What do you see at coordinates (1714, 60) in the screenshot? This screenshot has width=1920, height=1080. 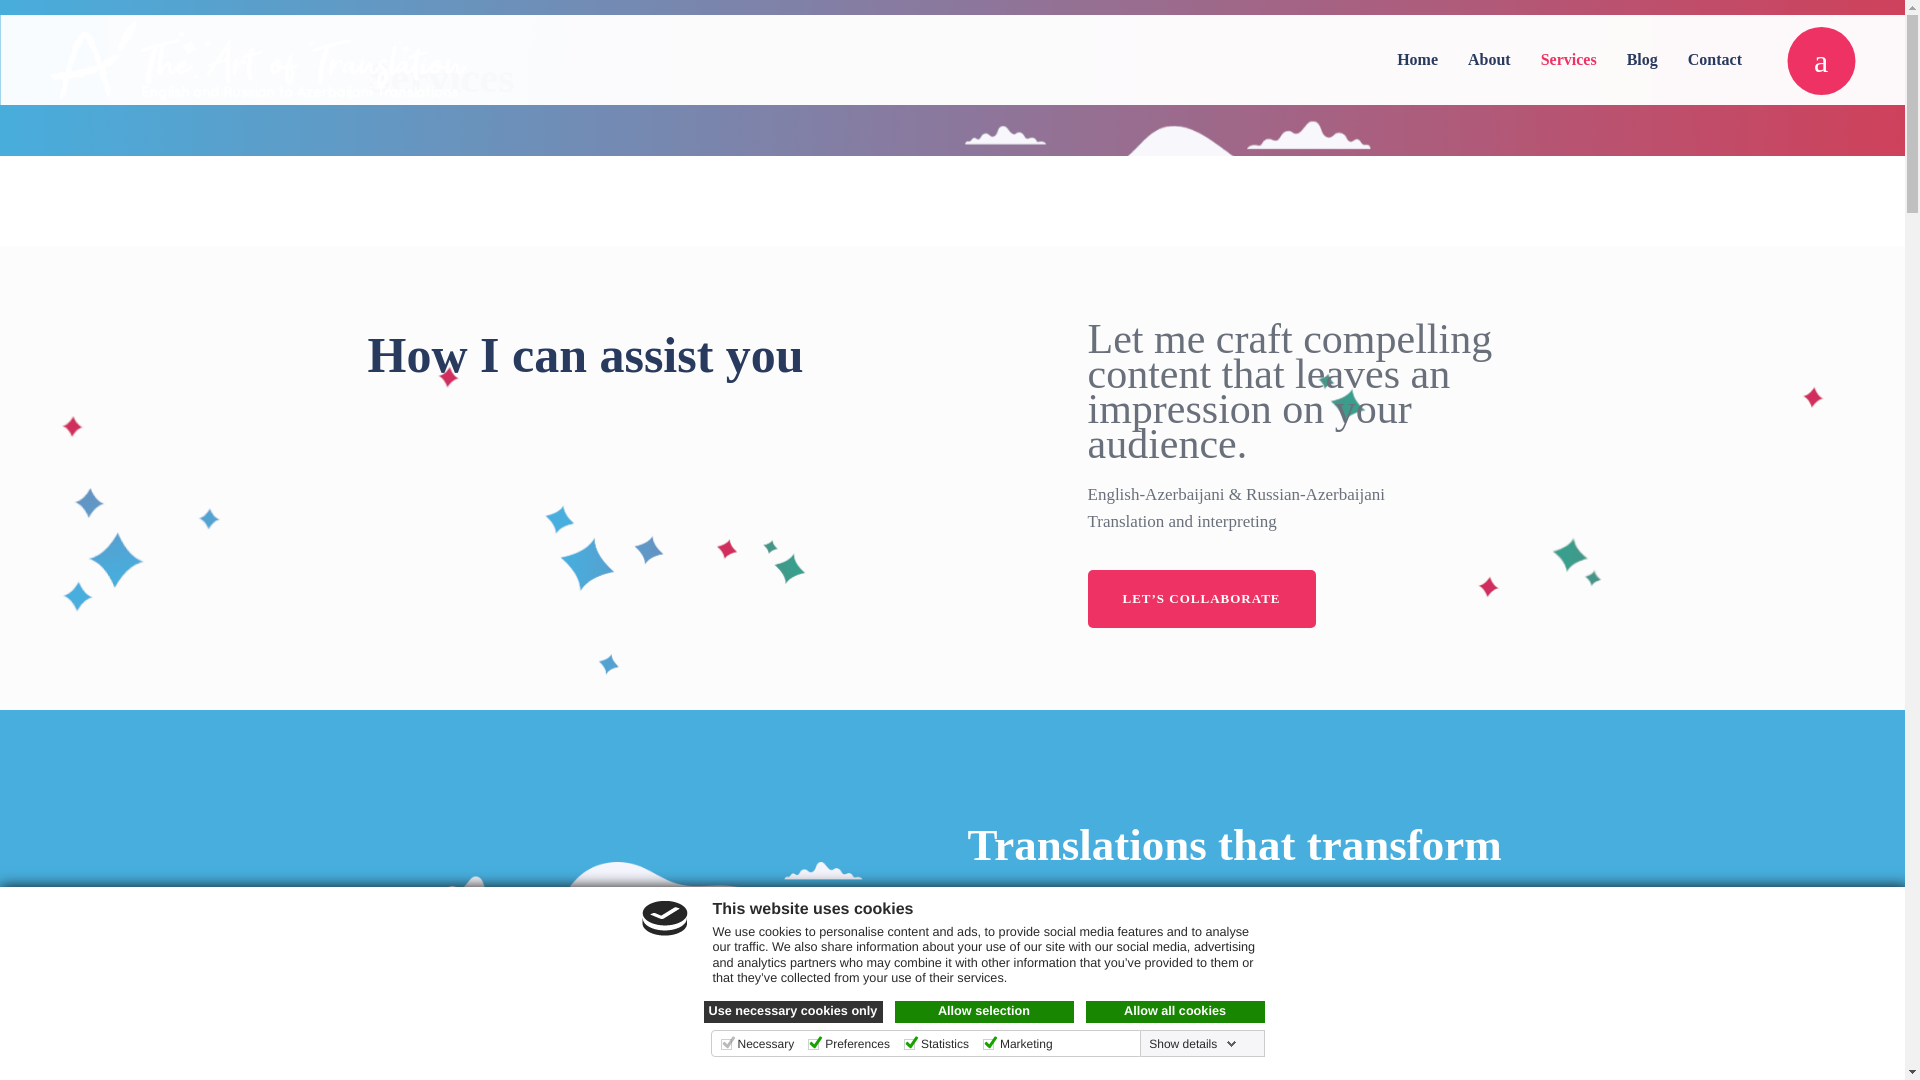 I see `Contact` at bounding box center [1714, 60].